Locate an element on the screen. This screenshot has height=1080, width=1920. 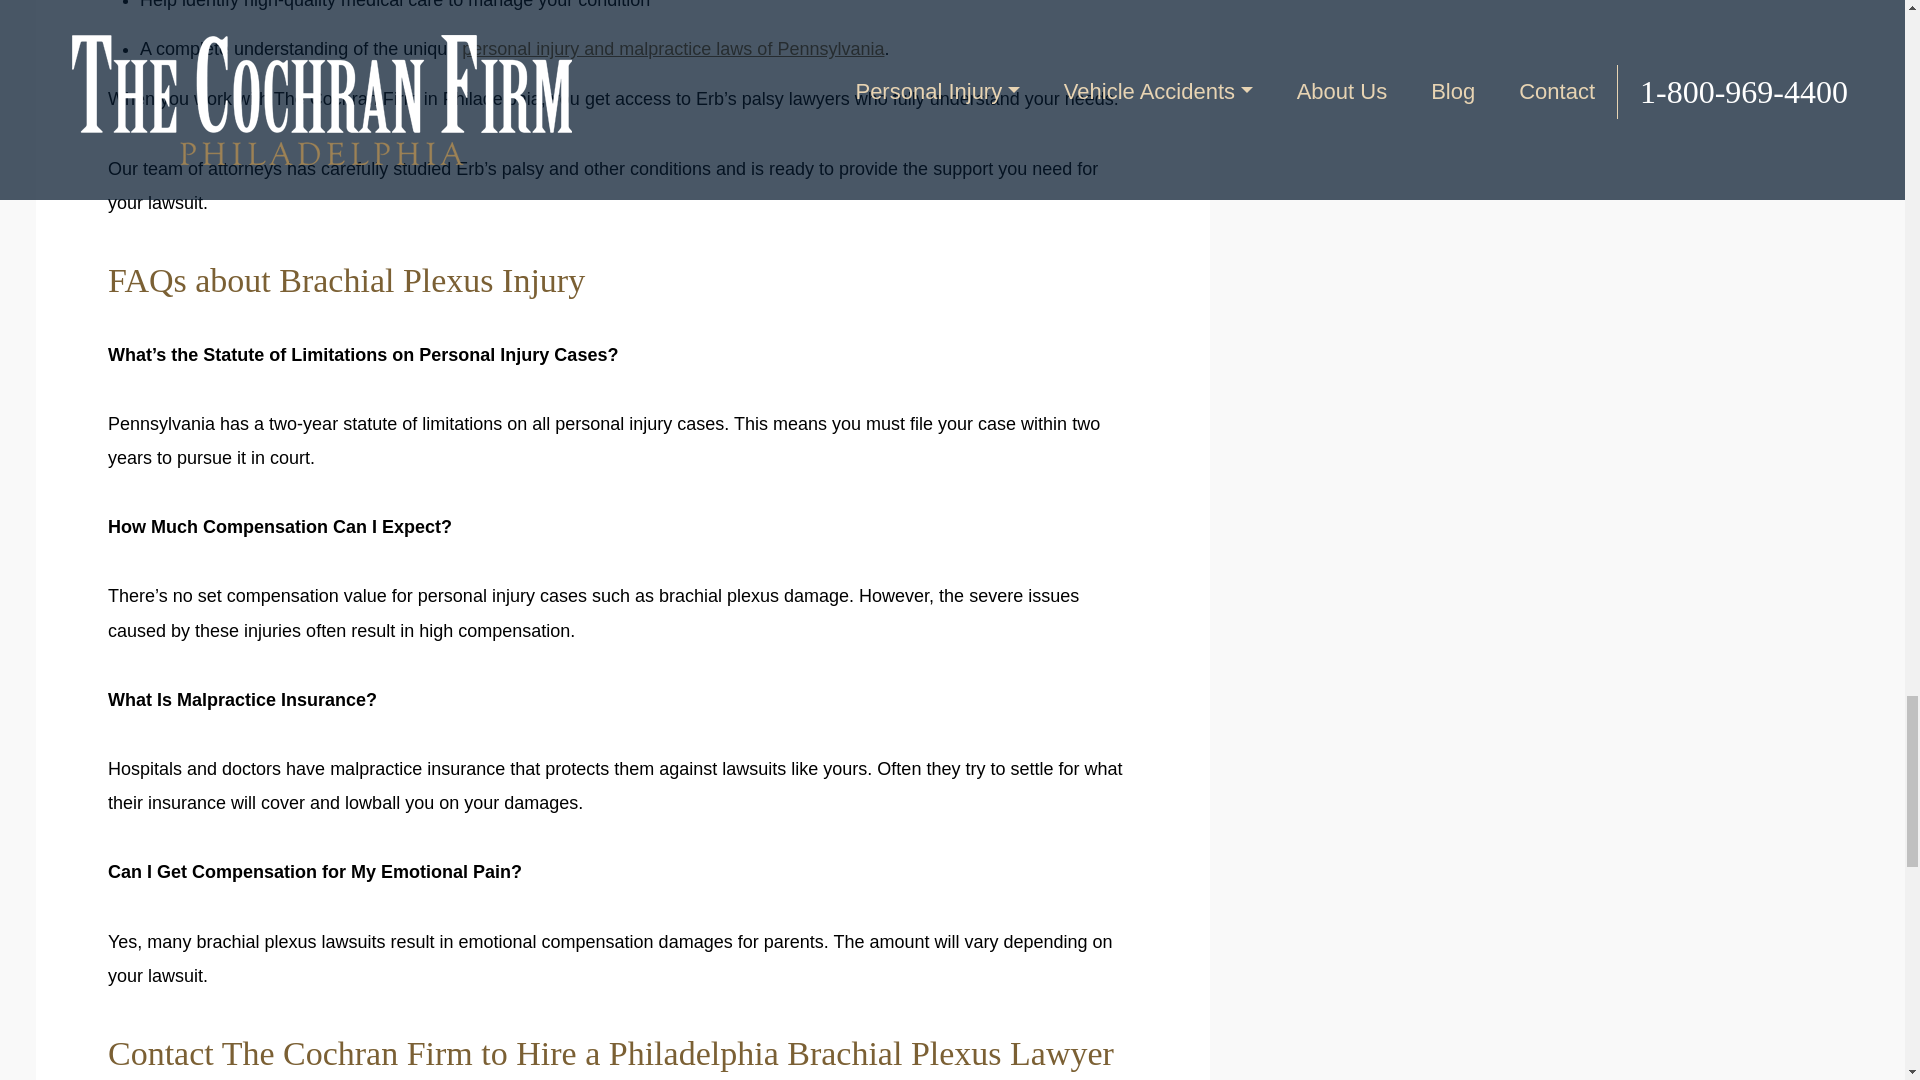
personal injury and malpractice laws of Pennsylvania is located at coordinates (672, 48).